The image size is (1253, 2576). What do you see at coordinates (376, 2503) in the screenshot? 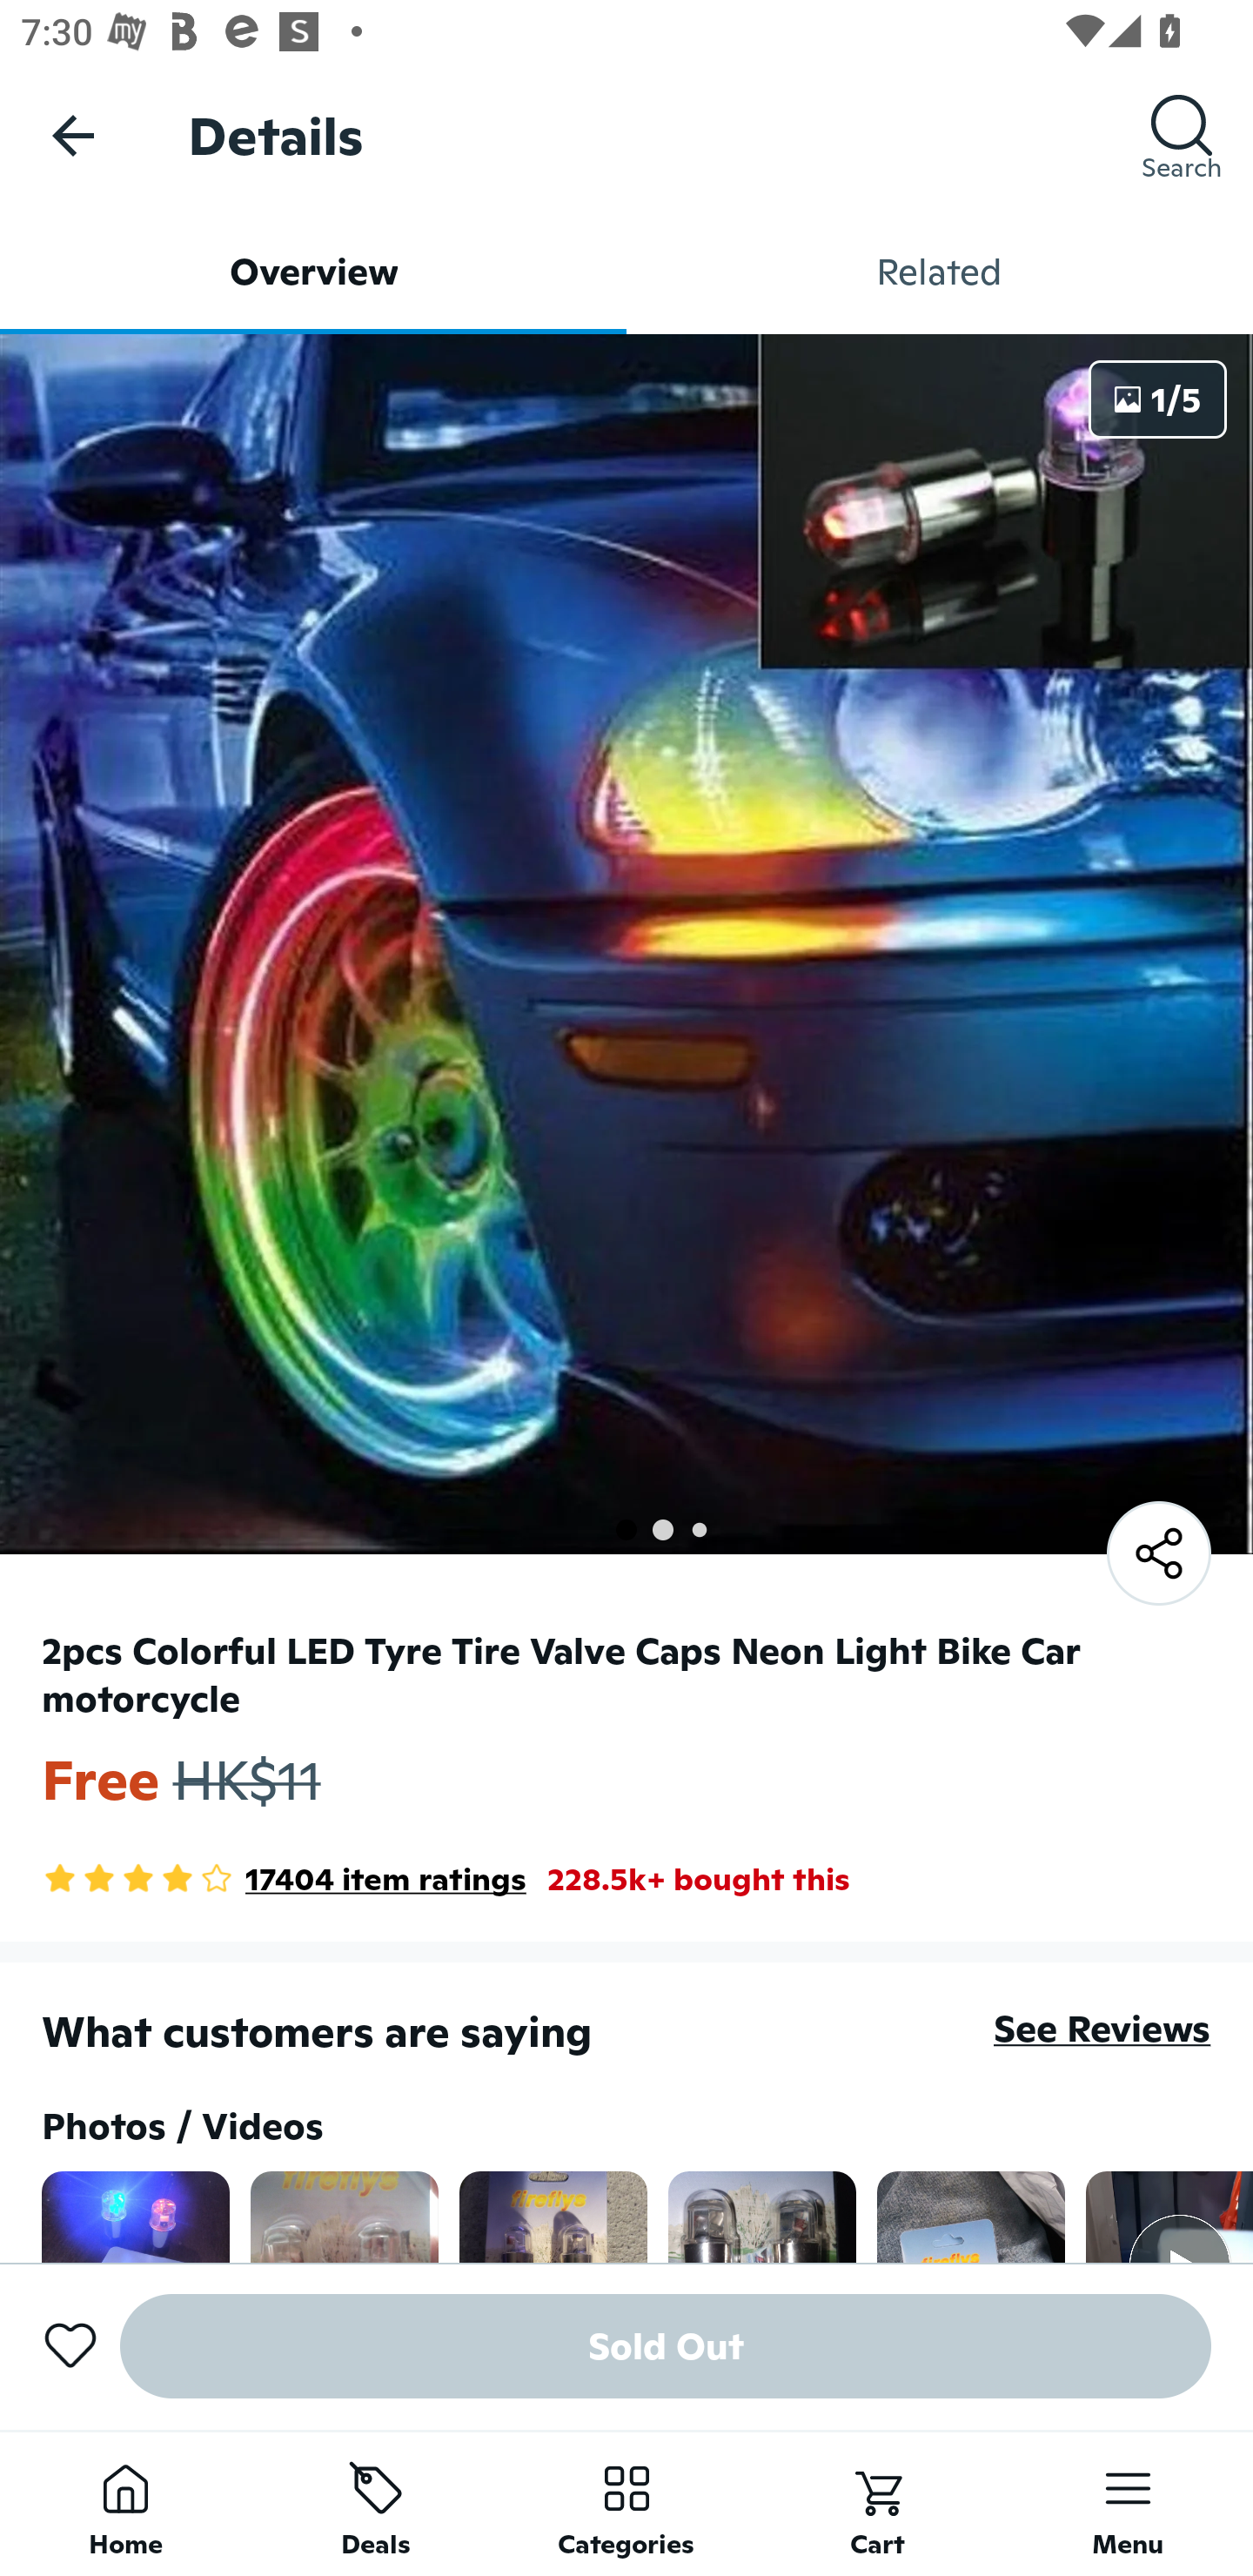
I see `Deals` at bounding box center [376, 2503].